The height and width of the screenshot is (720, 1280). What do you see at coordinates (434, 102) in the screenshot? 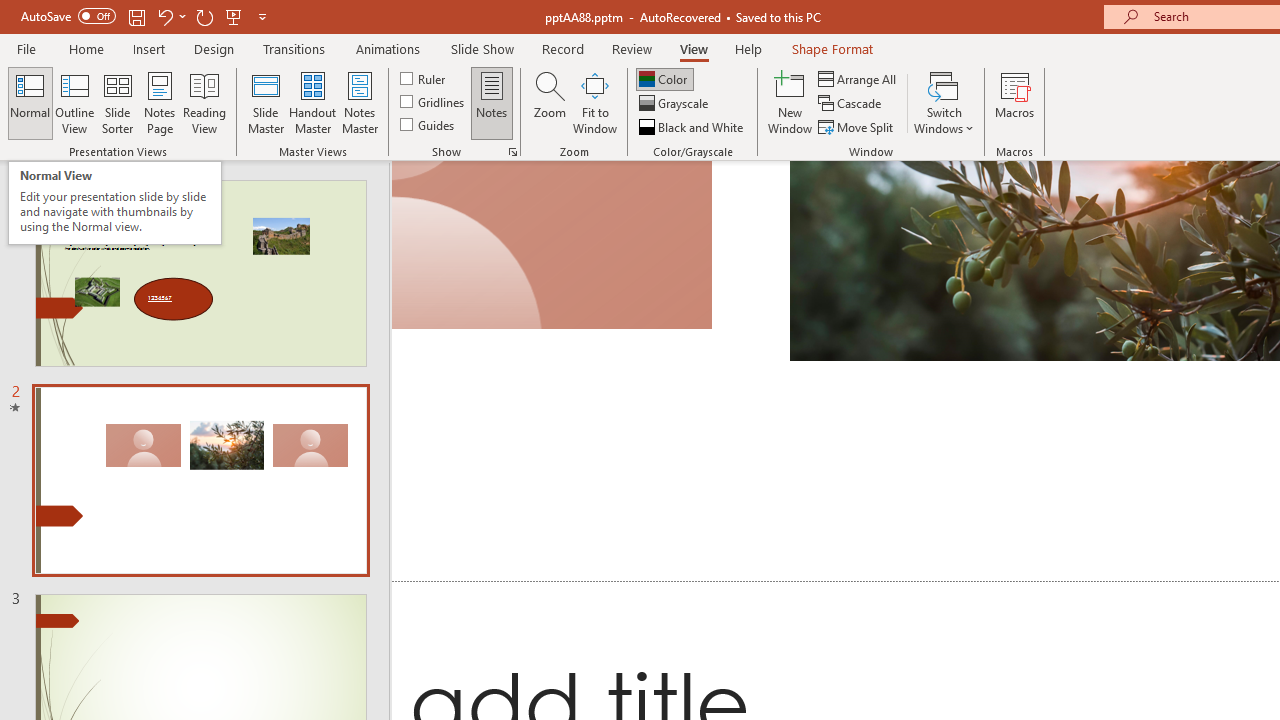
I see `Gridlines` at bounding box center [434, 102].